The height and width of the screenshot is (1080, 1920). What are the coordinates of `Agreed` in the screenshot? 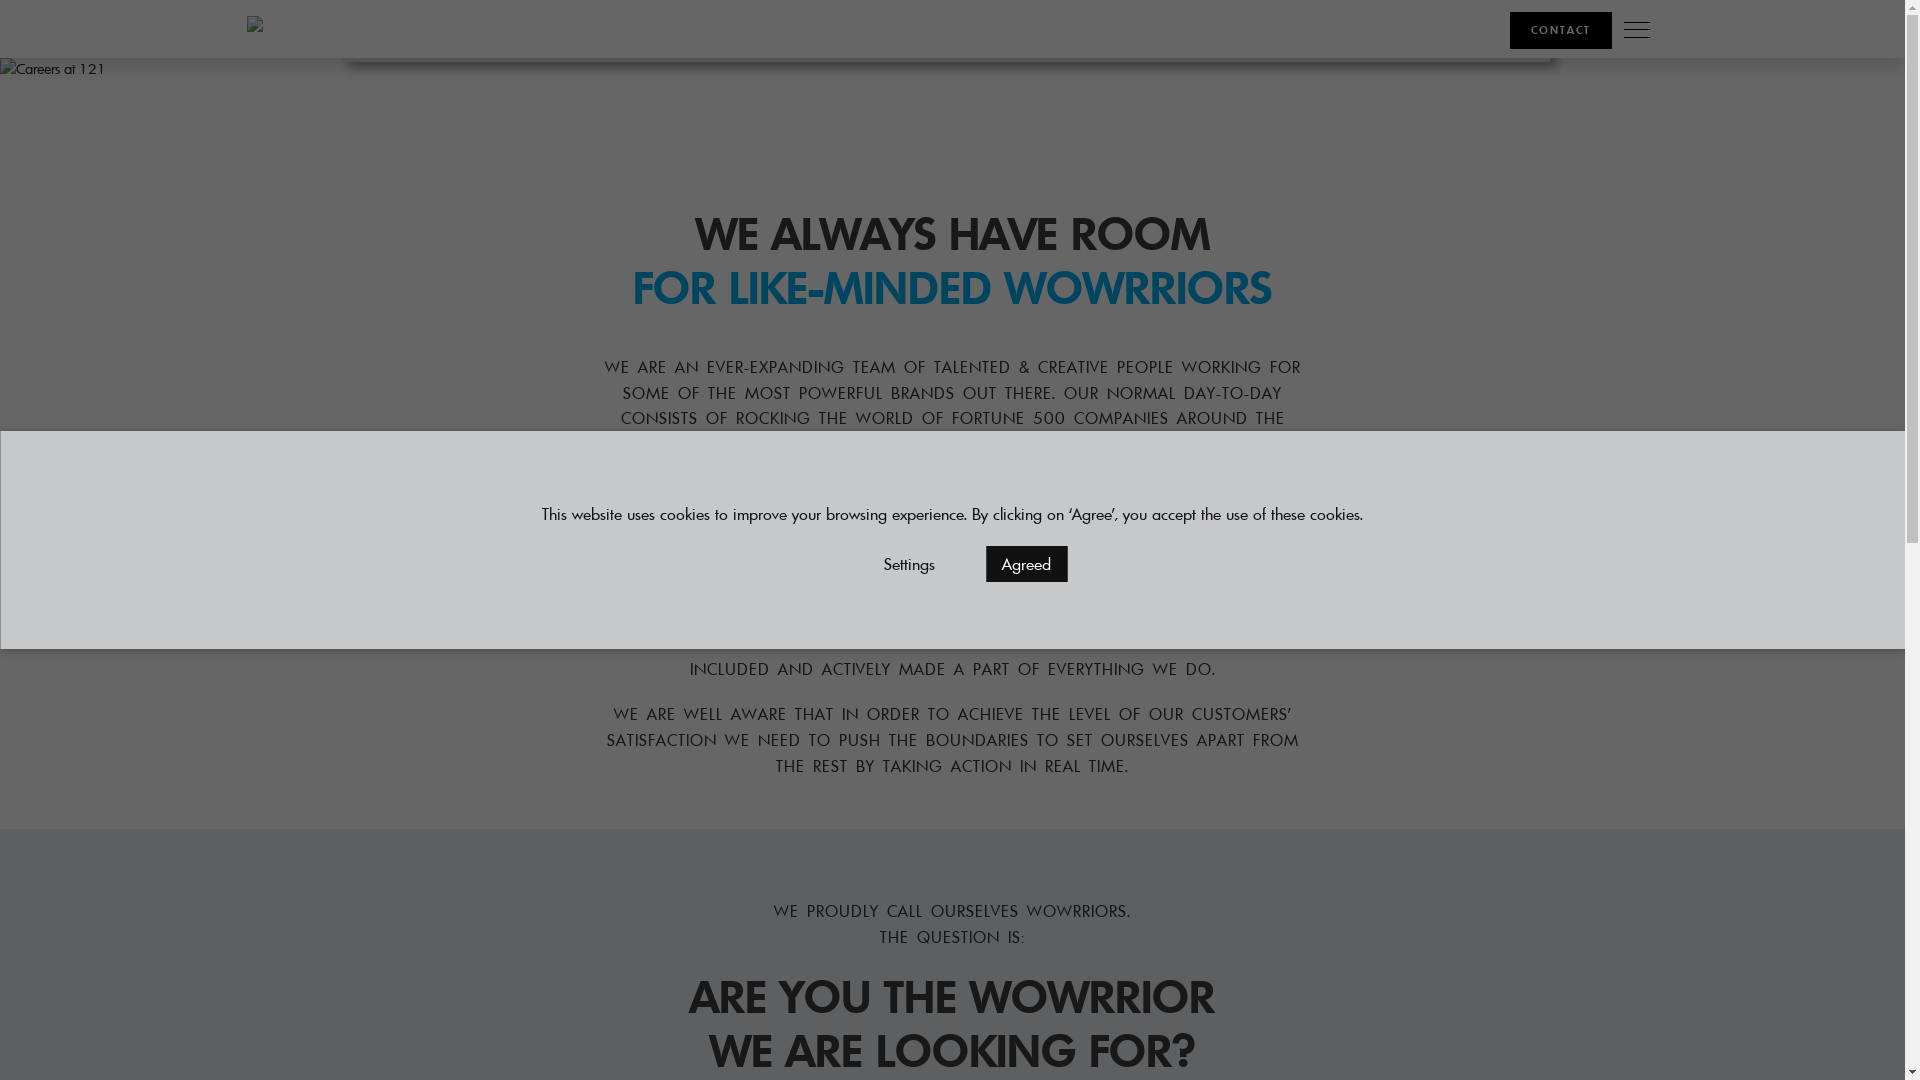 It's located at (1026, 564).